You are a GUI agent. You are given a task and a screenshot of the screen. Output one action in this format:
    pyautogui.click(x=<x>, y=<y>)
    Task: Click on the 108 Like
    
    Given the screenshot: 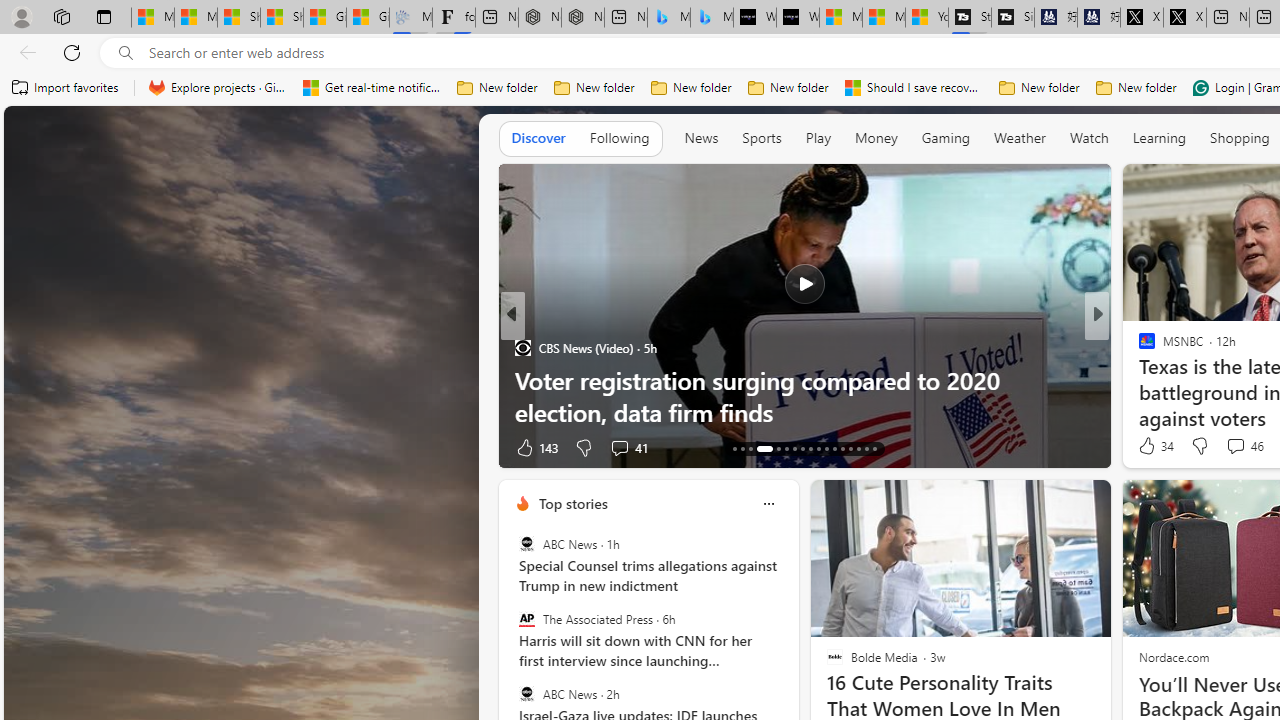 What is the action you would take?
    pyautogui.click(x=1152, y=447)
    